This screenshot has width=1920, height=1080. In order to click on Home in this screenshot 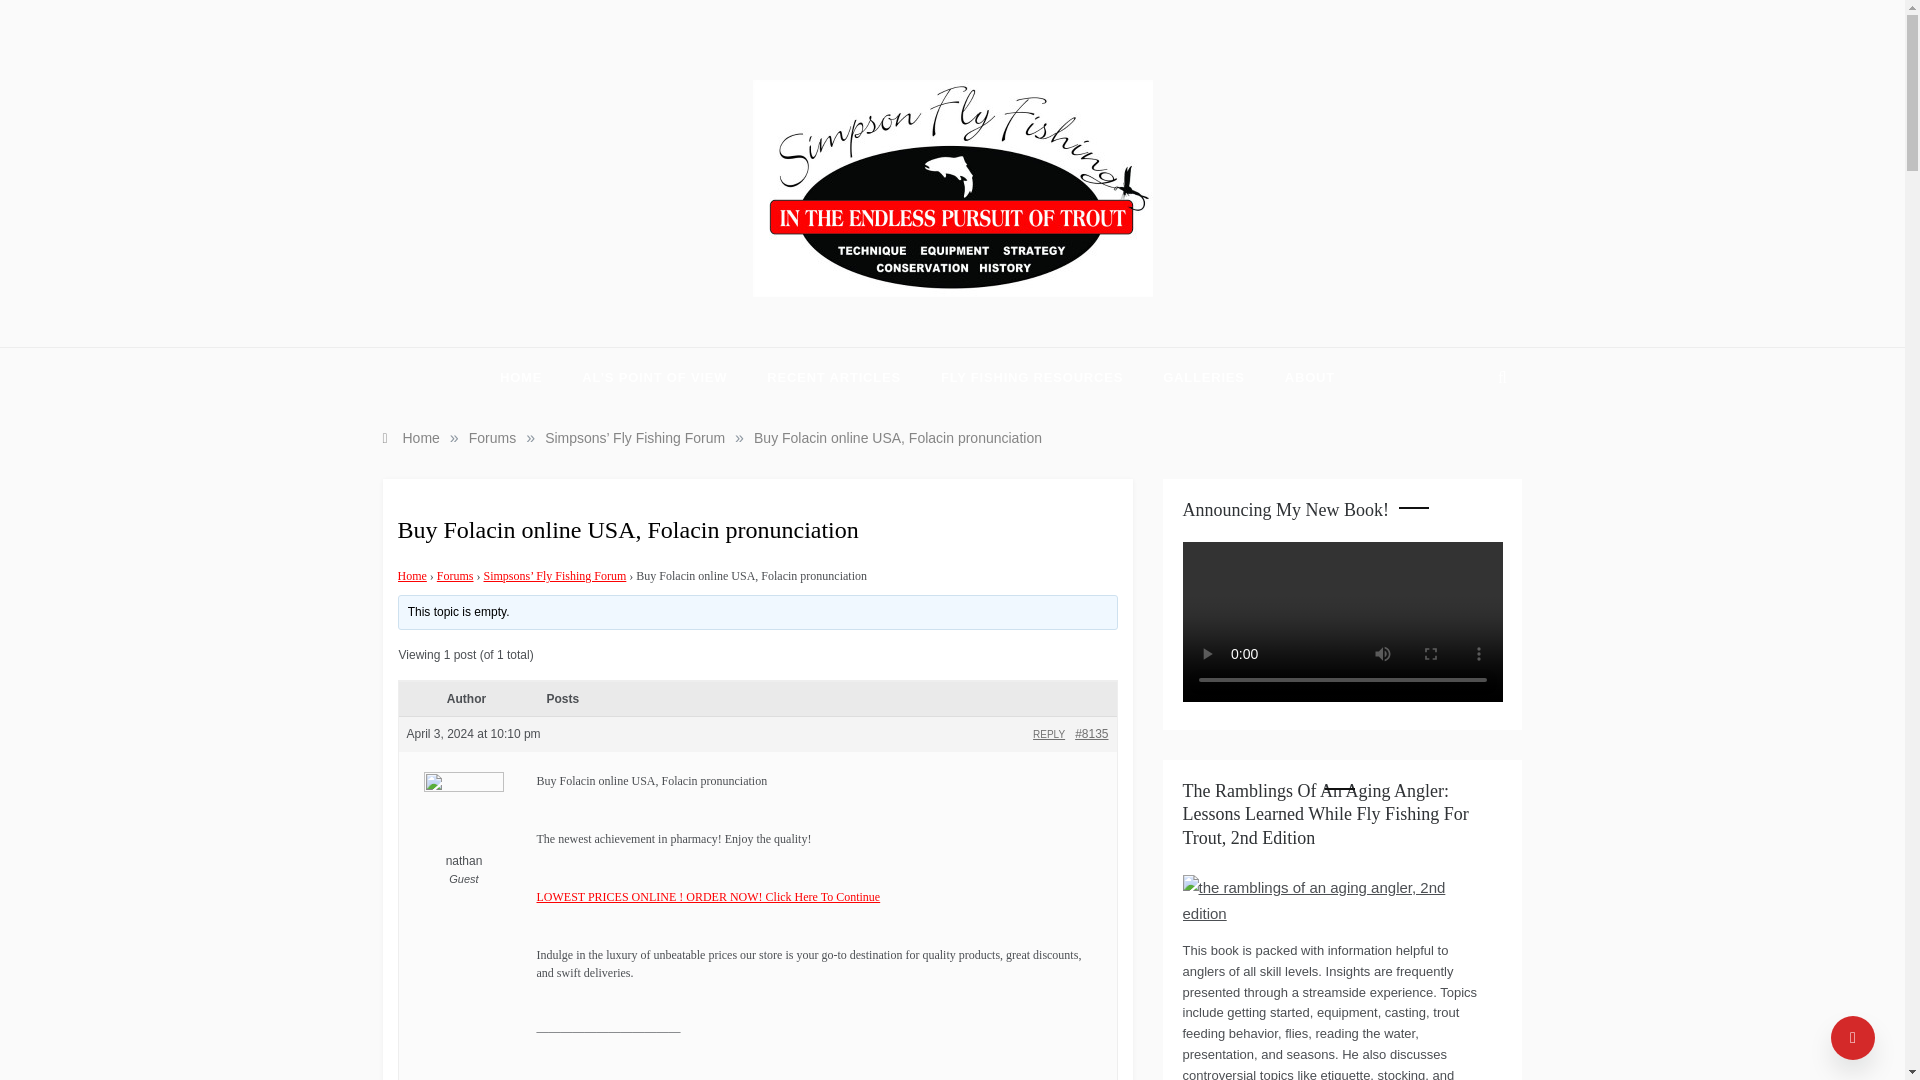, I will do `click(412, 576)`.